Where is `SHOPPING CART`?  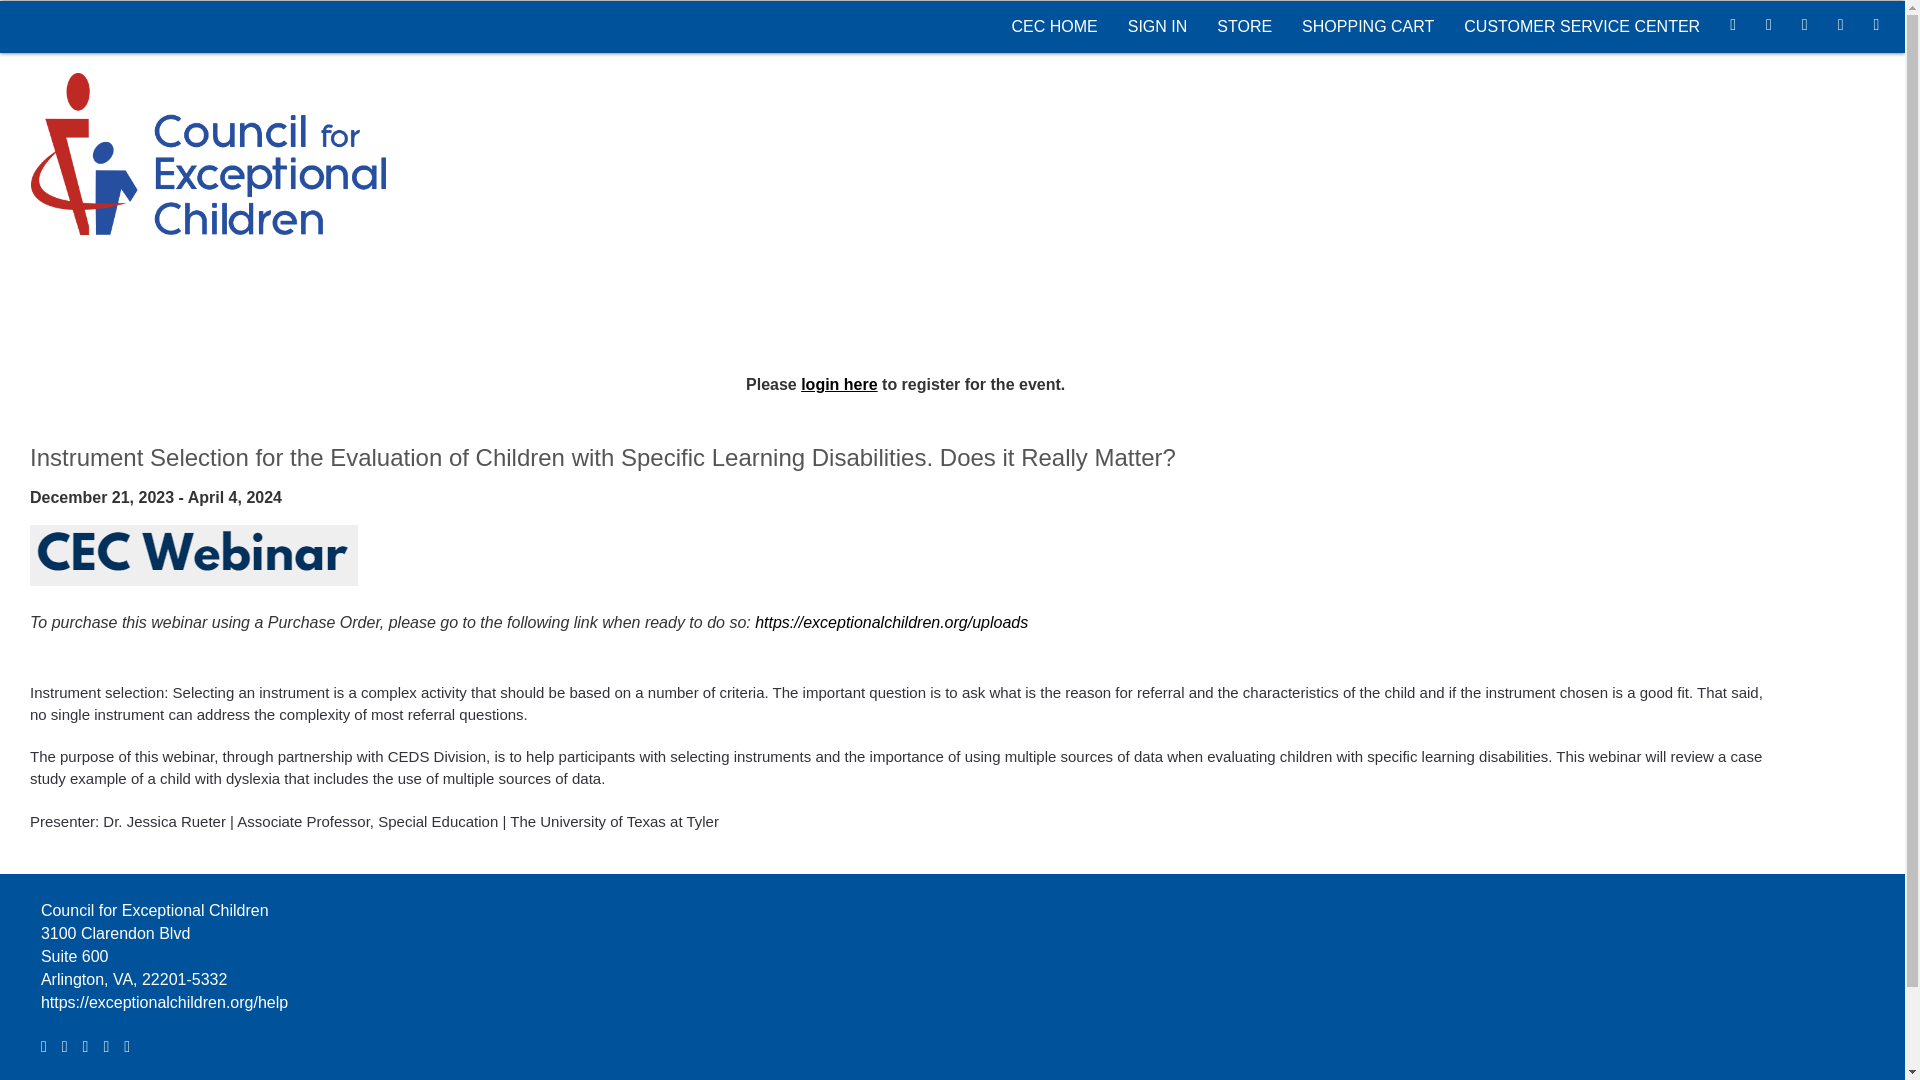
SHOPPING CART is located at coordinates (1368, 26).